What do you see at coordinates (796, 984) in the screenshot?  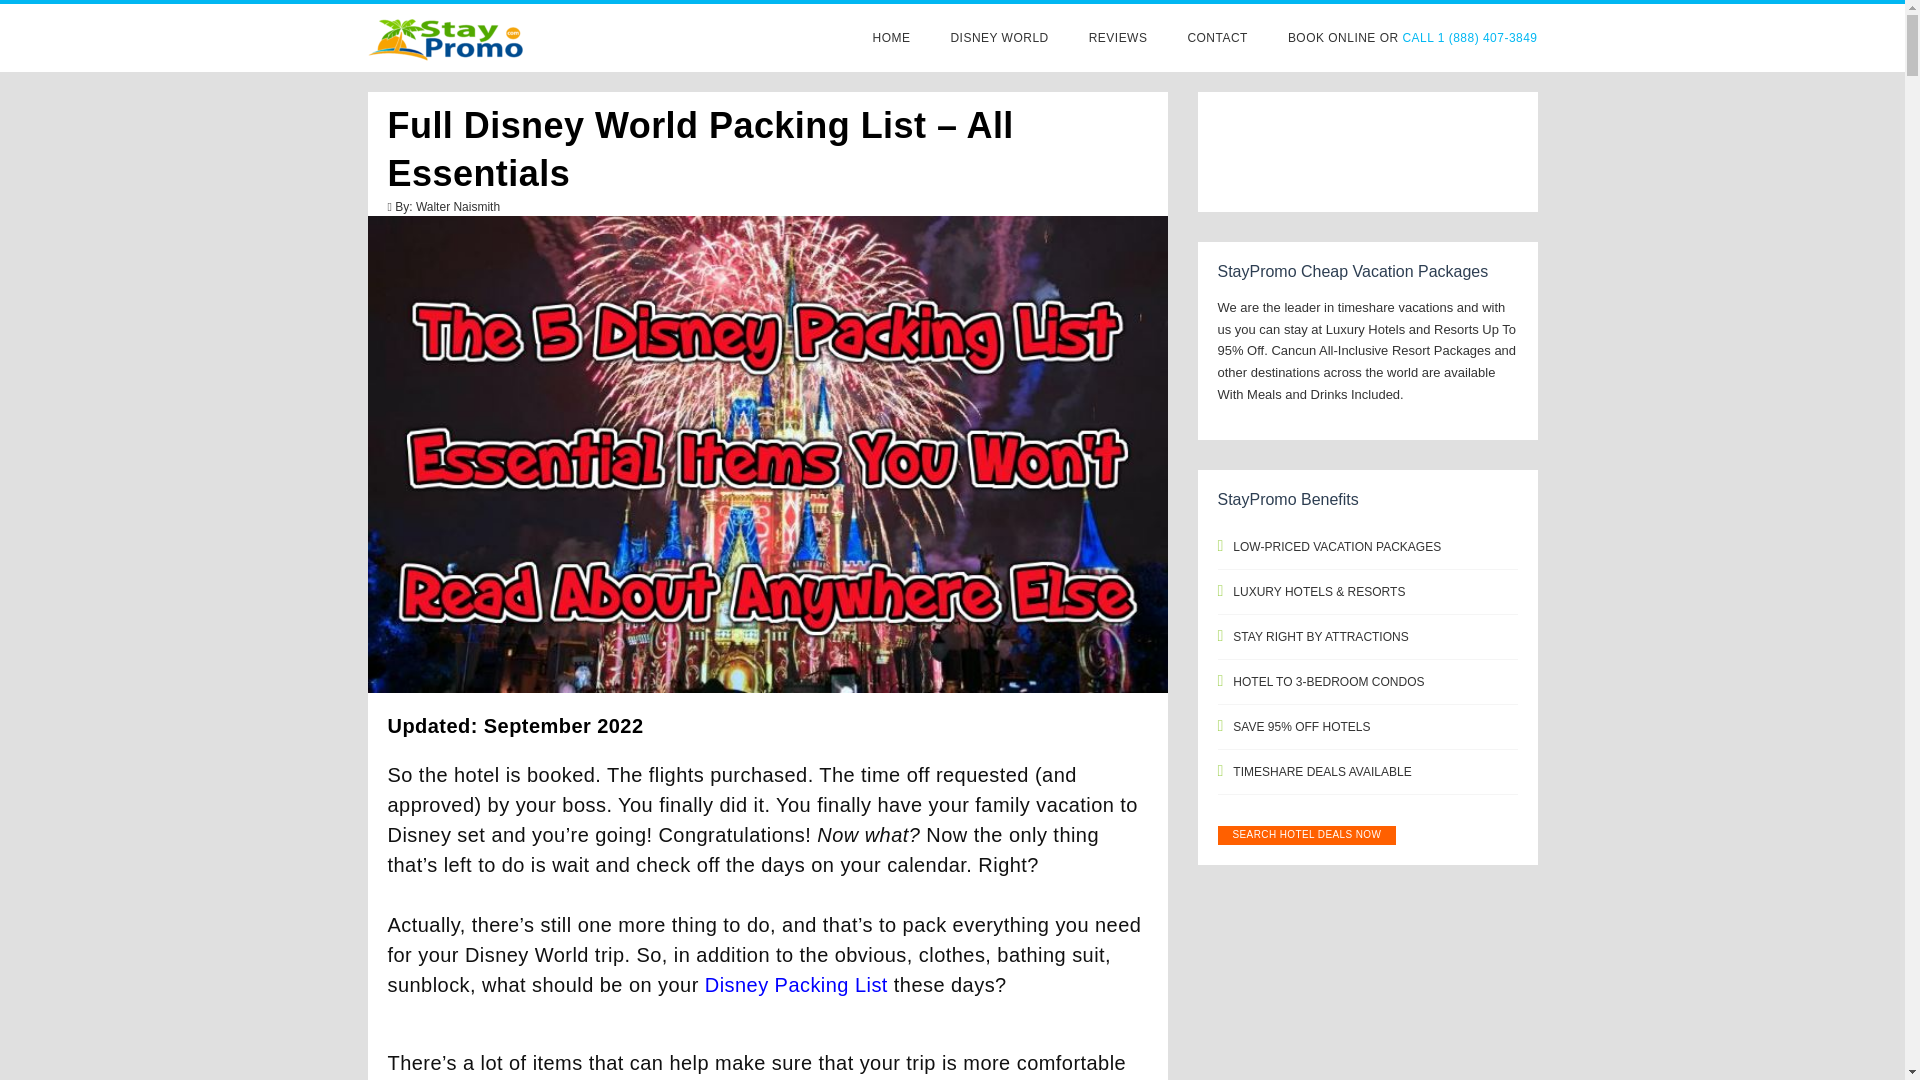 I see `Disney Packing List` at bounding box center [796, 984].